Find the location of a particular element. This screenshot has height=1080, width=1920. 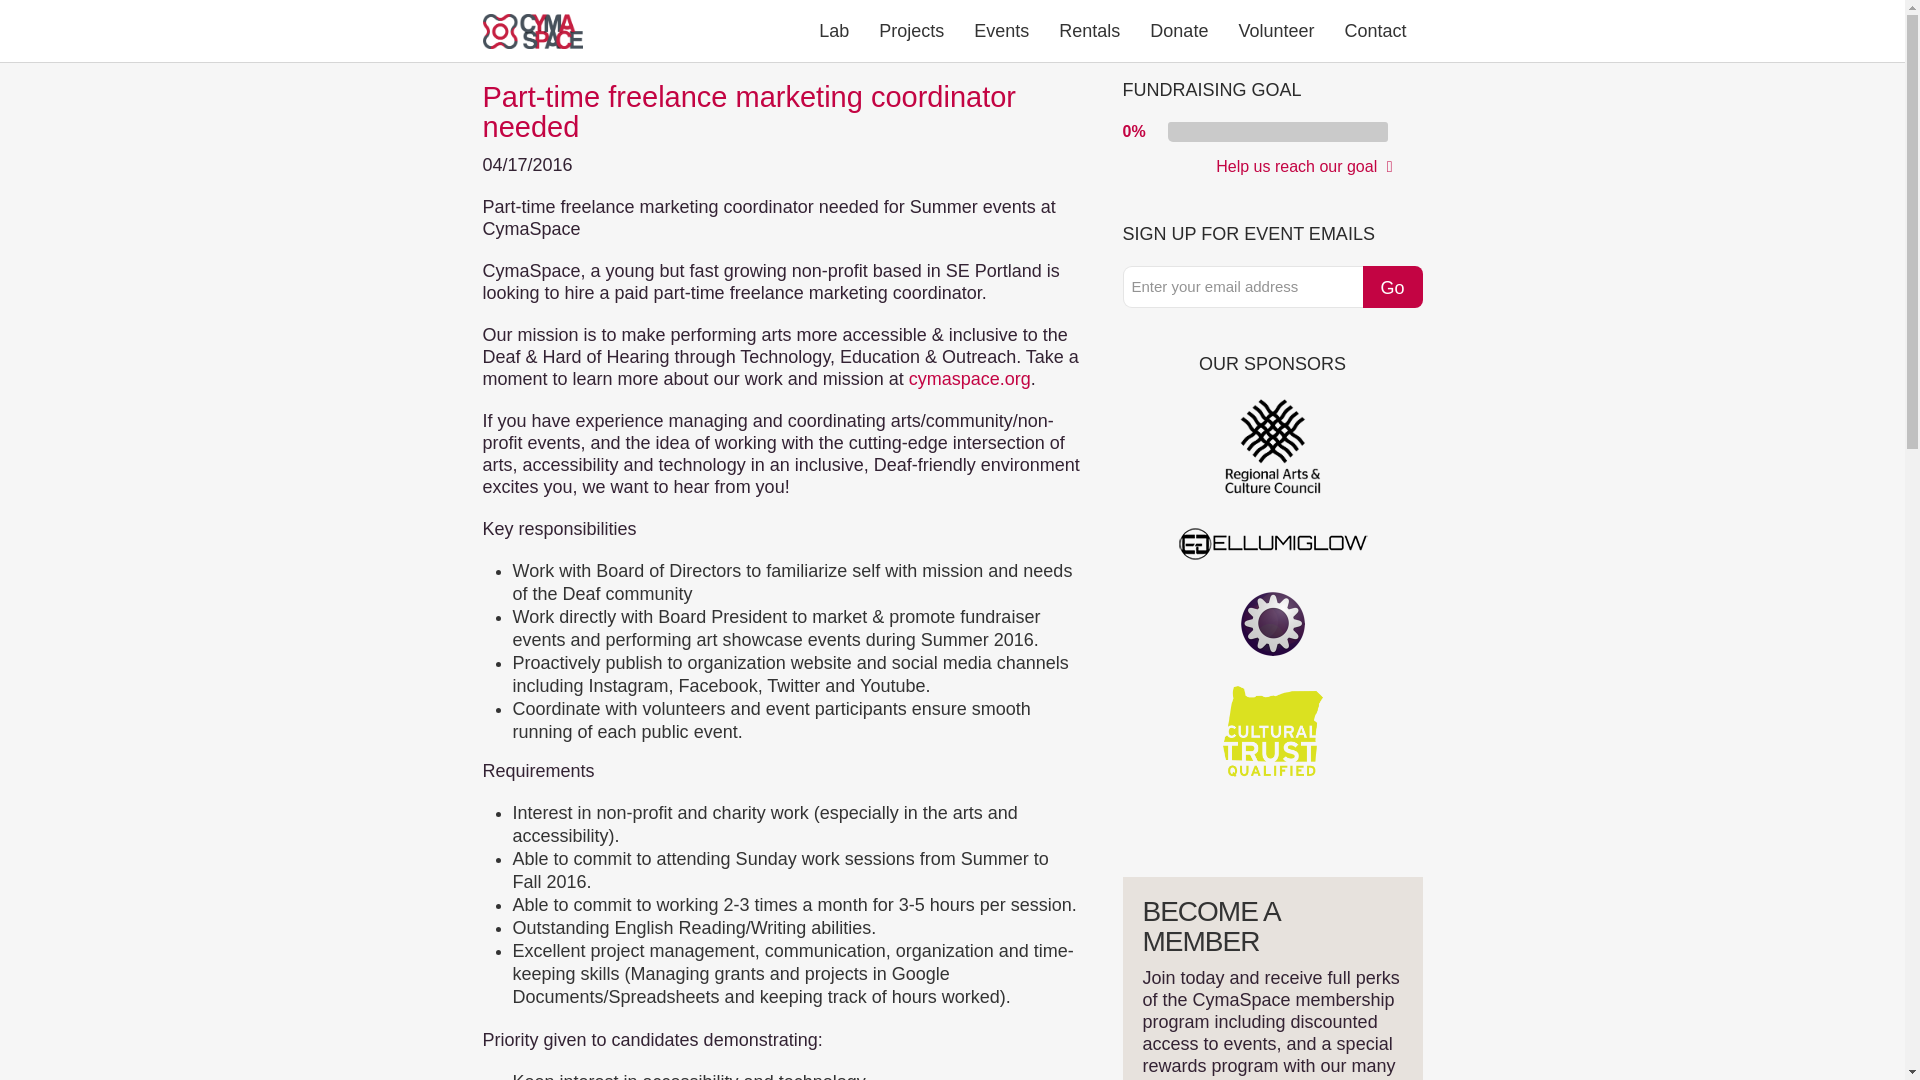

Lab is located at coordinates (834, 30).